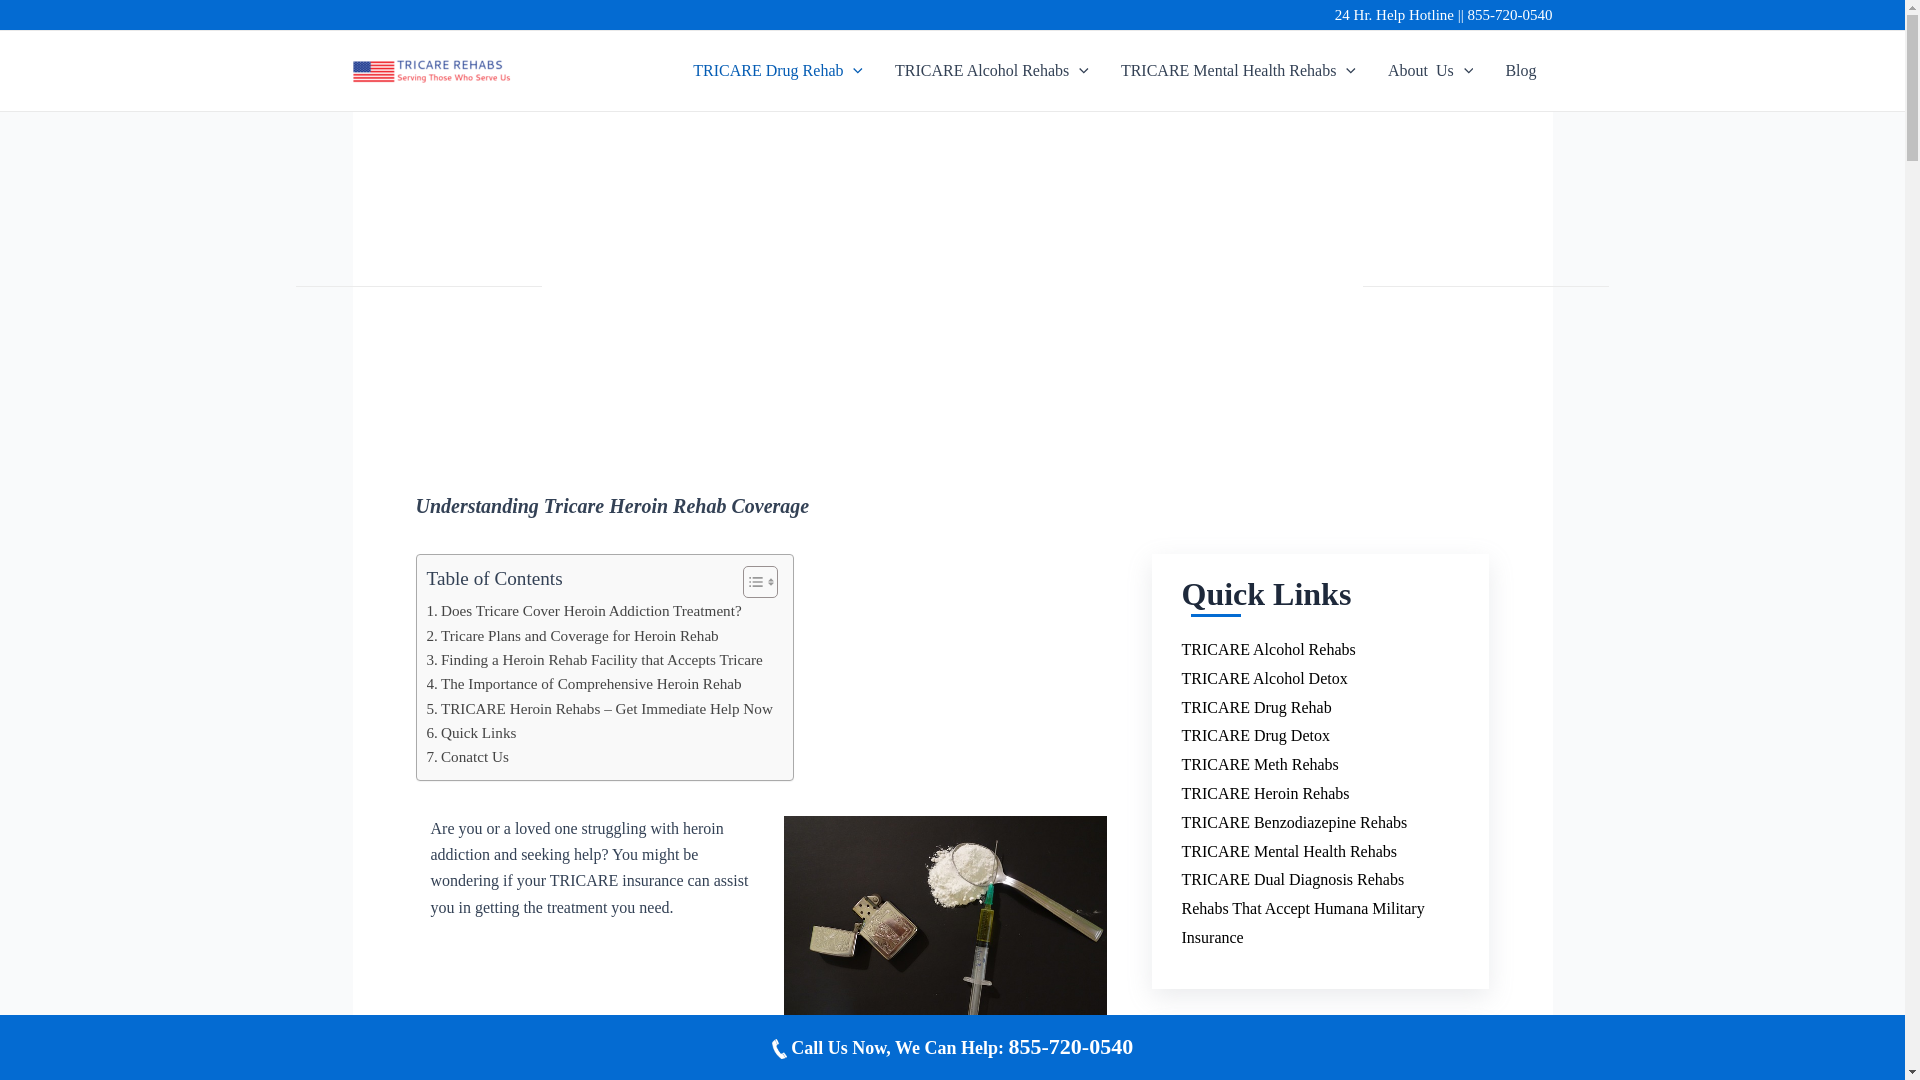 The image size is (1920, 1080). What do you see at coordinates (584, 611) in the screenshot?
I see `Does Tricare Cover Heroin Addiction Treatment?` at bounding box center [584, 611].